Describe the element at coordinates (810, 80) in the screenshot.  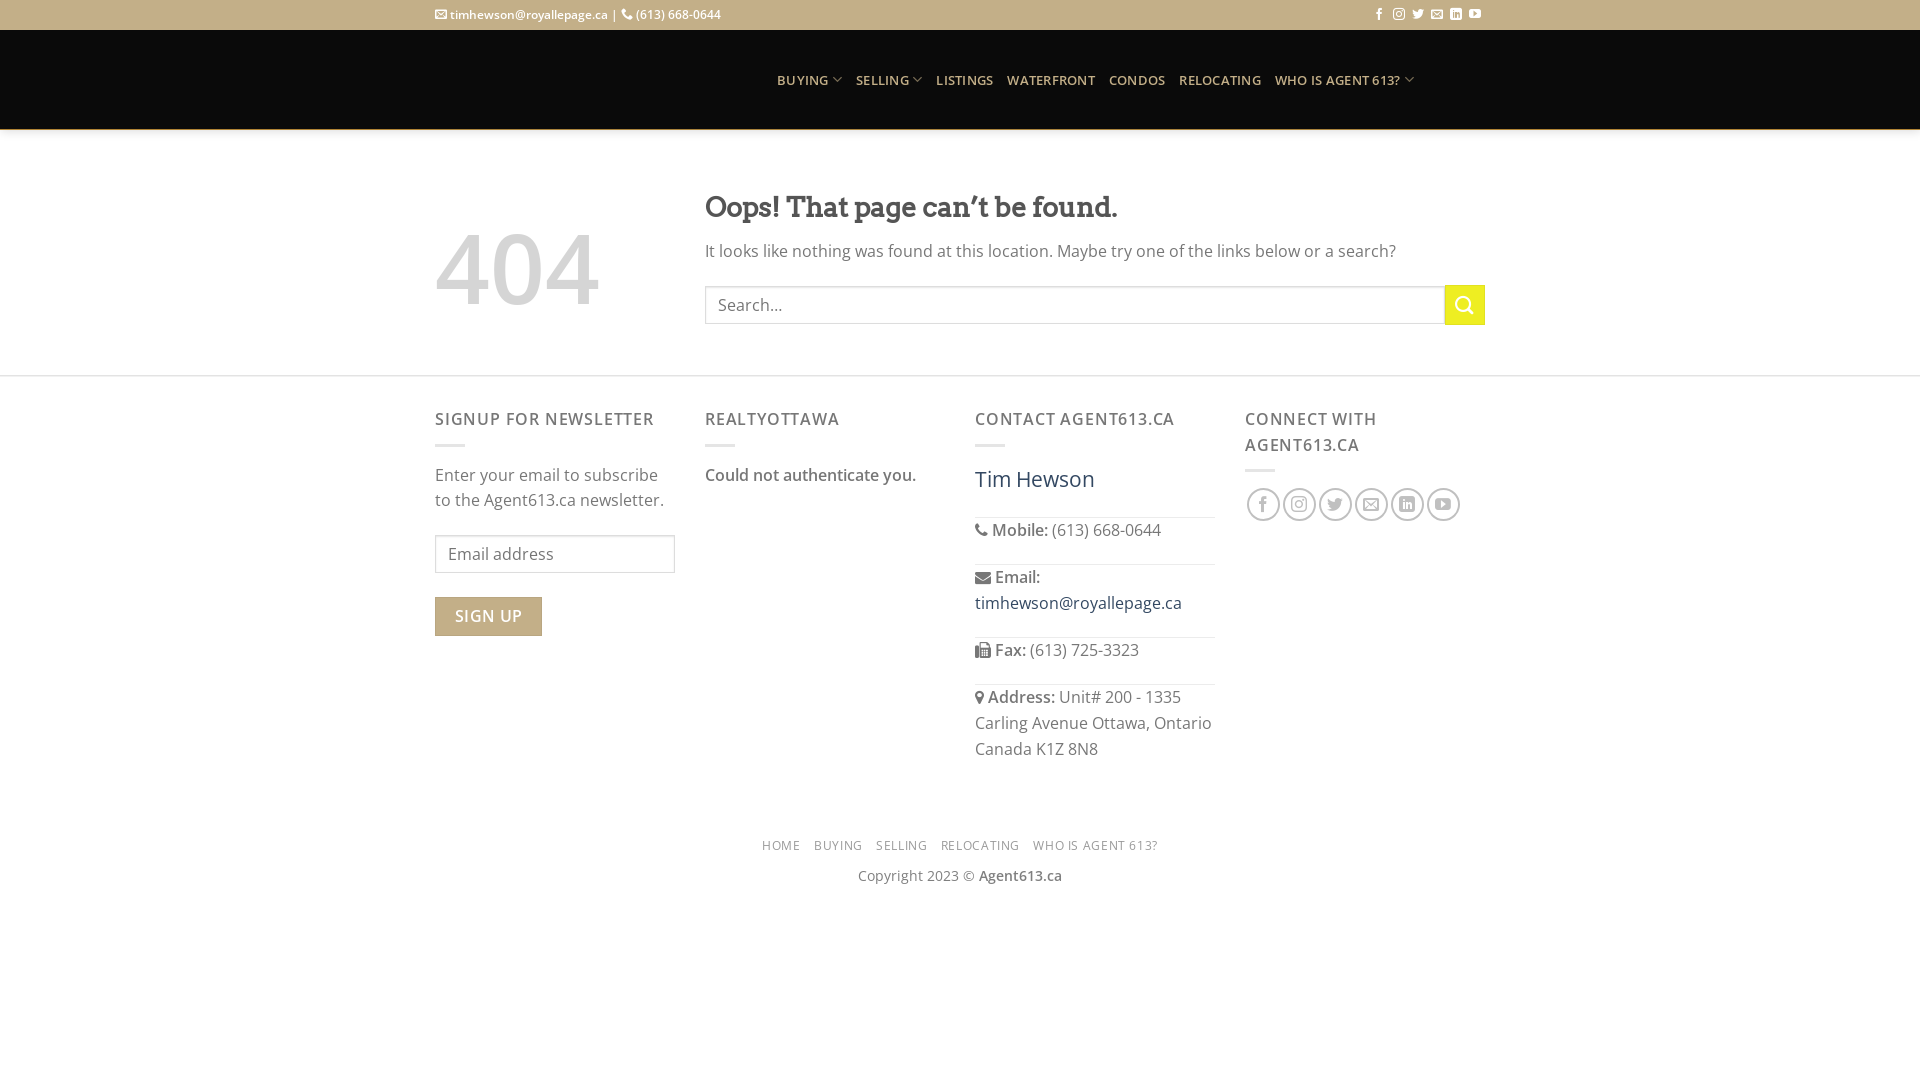
I see `BUYING` at that location.